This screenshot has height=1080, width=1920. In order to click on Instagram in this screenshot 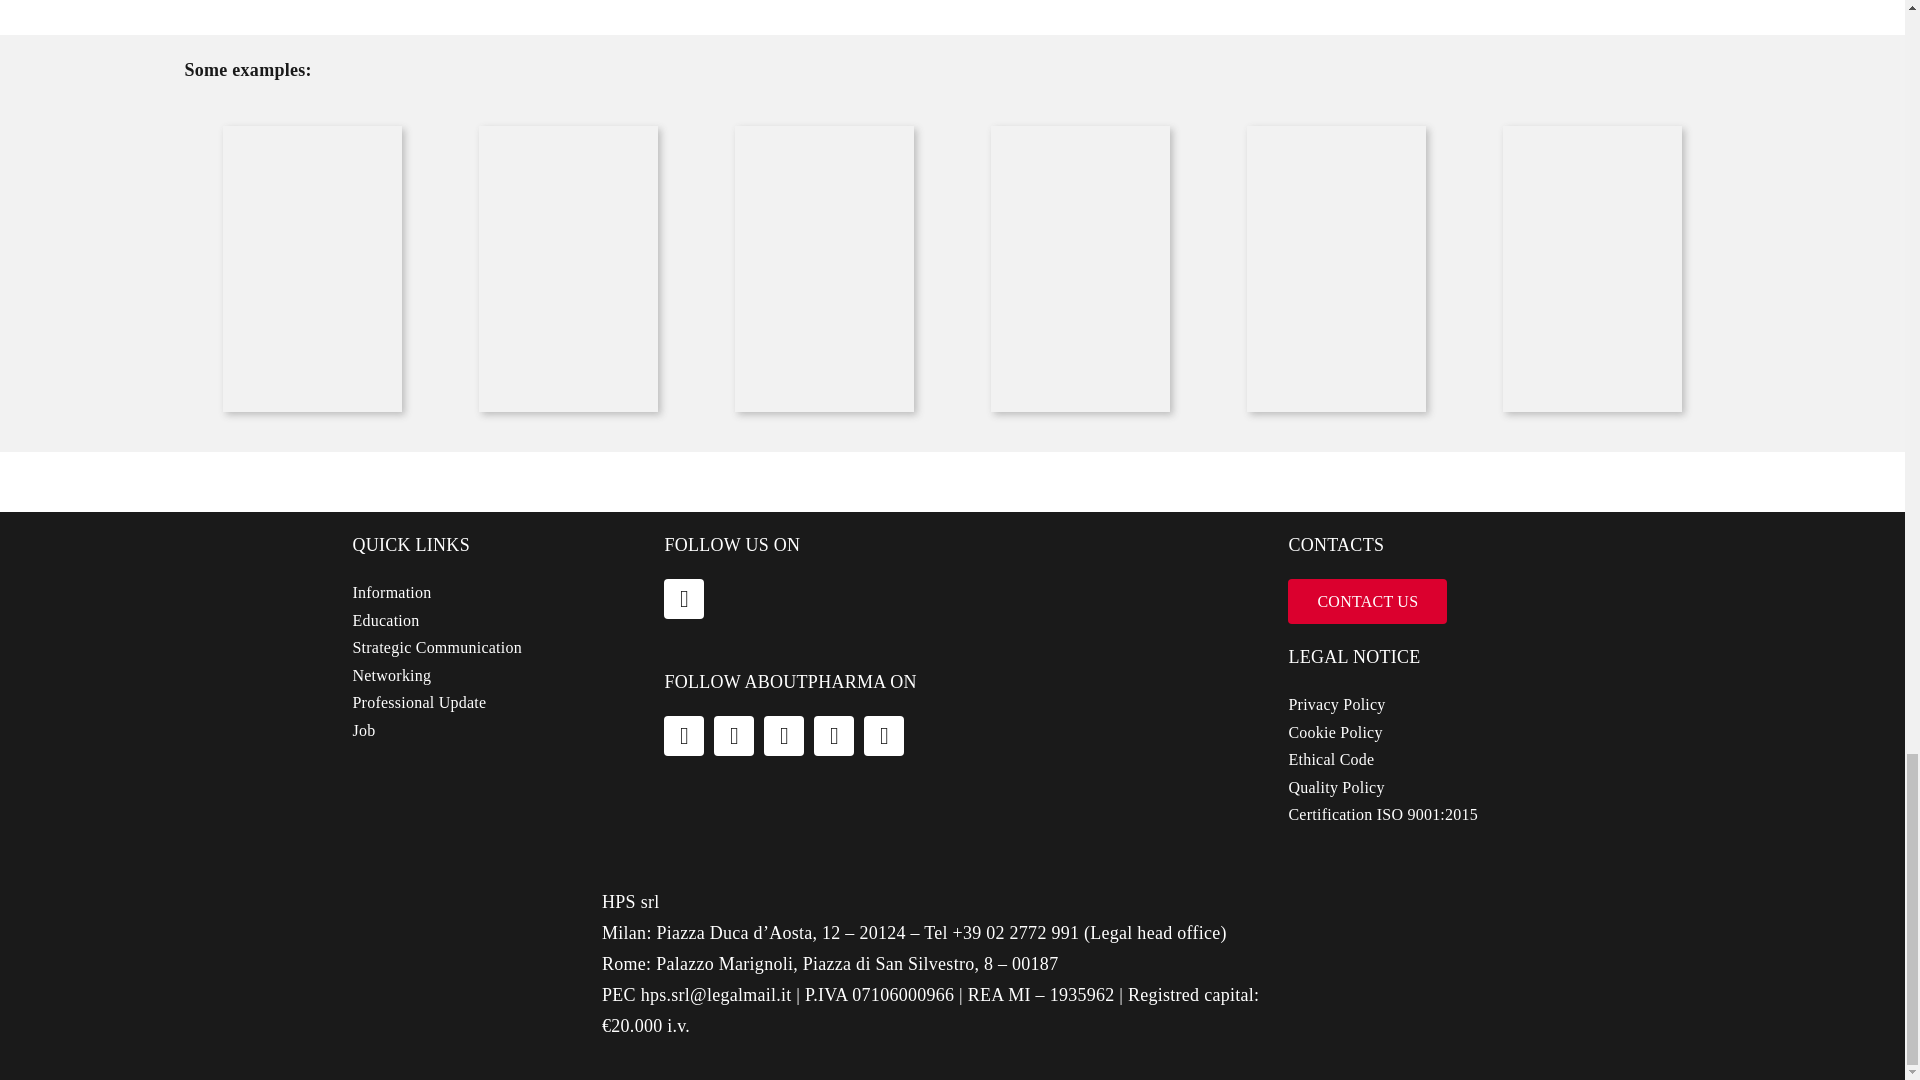, I will do `click(784, 736)`.